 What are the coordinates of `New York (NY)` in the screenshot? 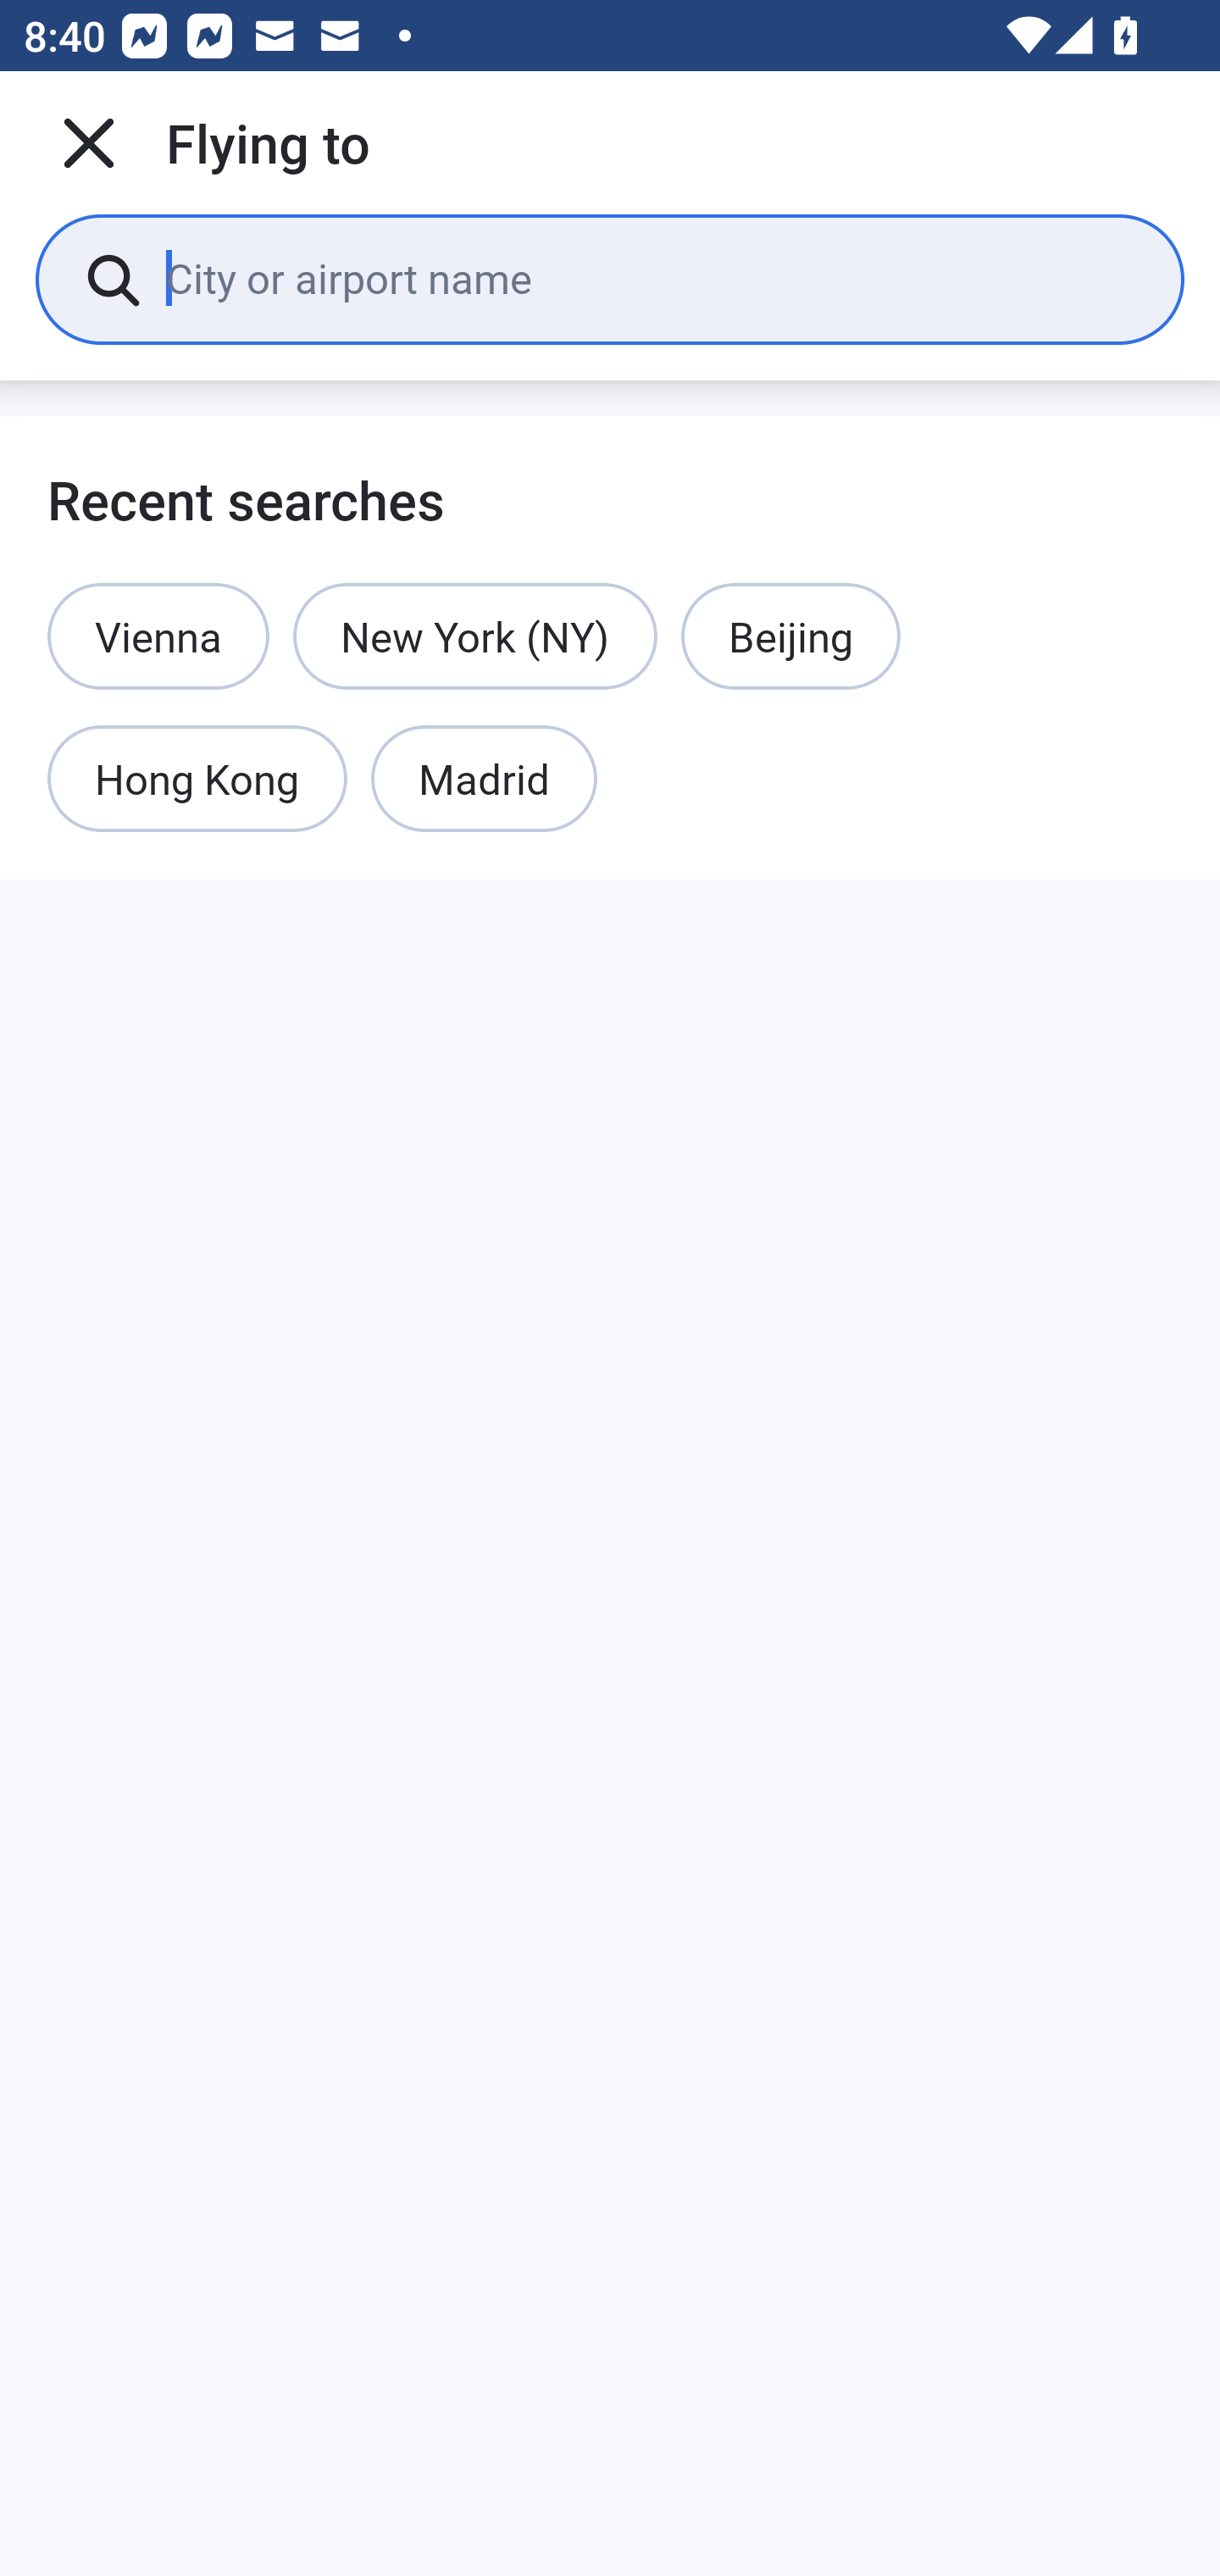 It's located at (474, 636).